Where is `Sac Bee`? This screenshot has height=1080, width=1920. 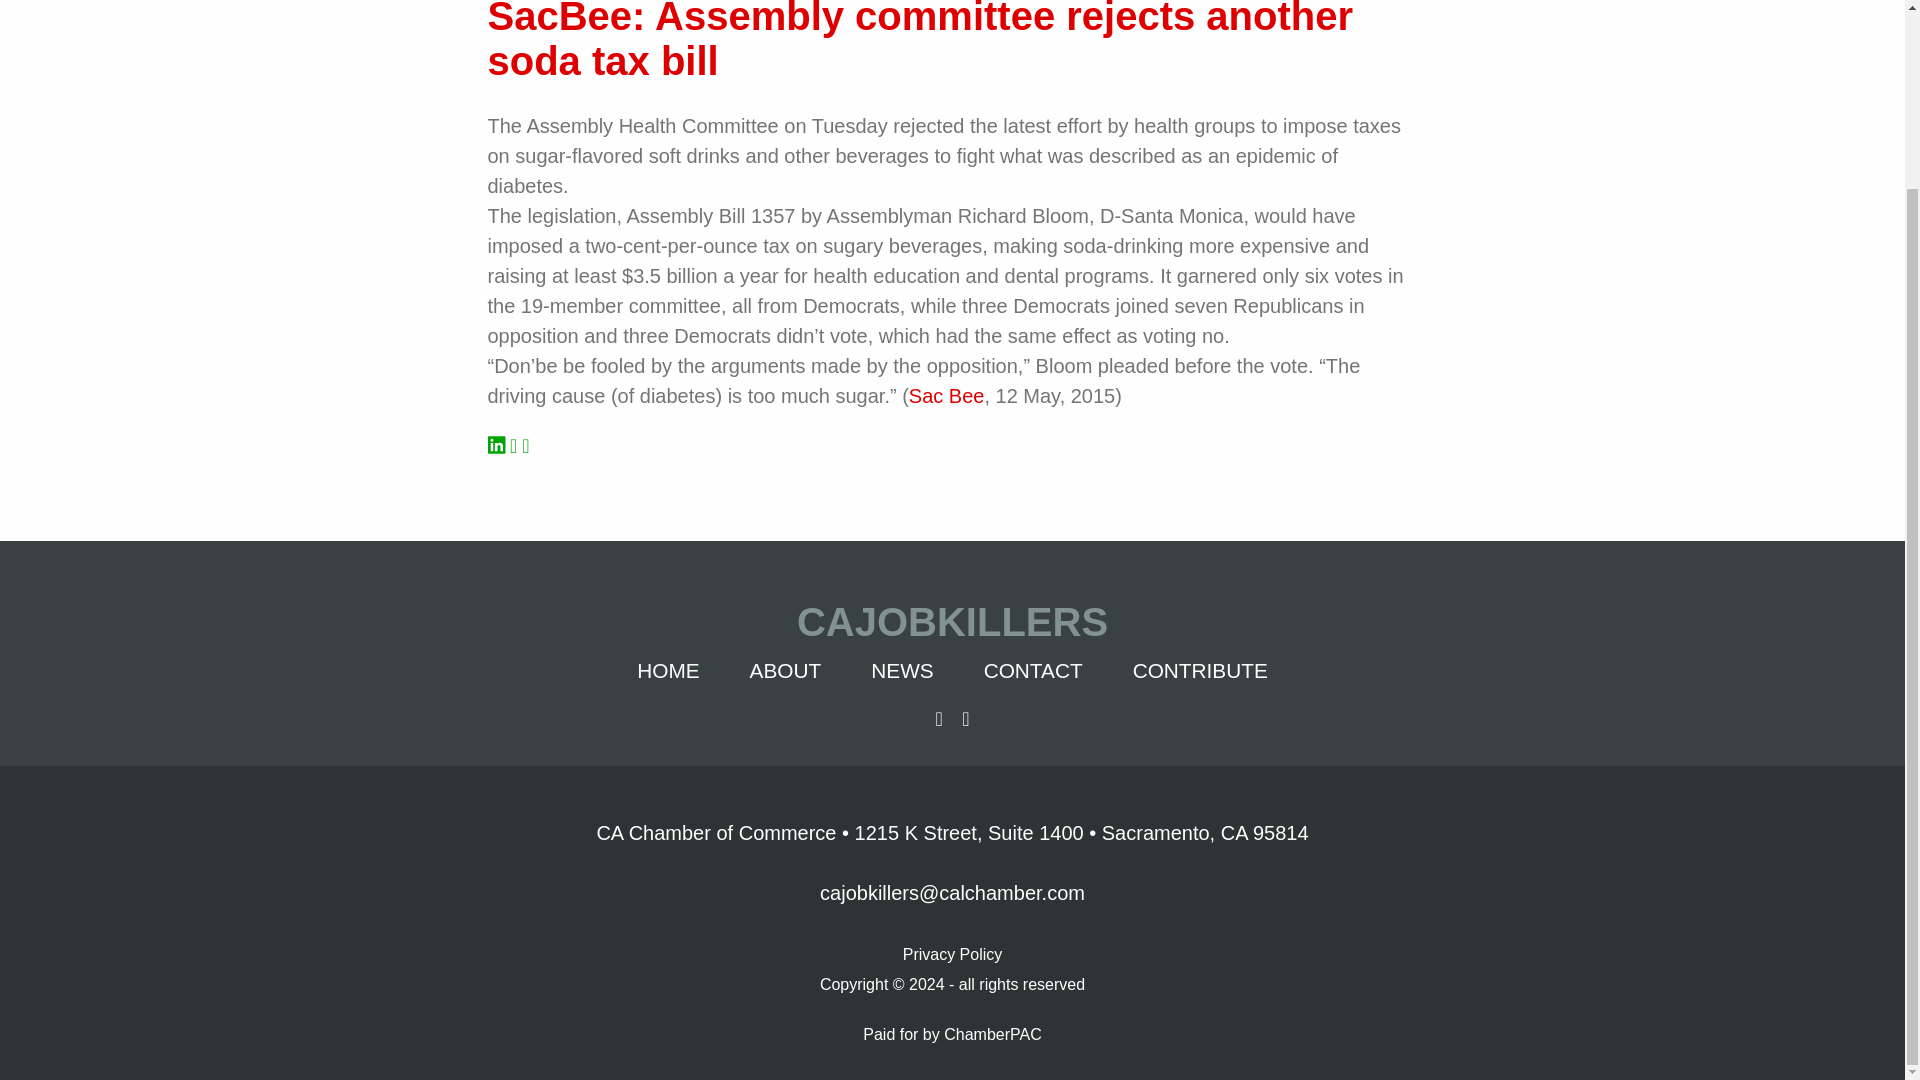 Sac Bee is located at coordinates (946, 396).